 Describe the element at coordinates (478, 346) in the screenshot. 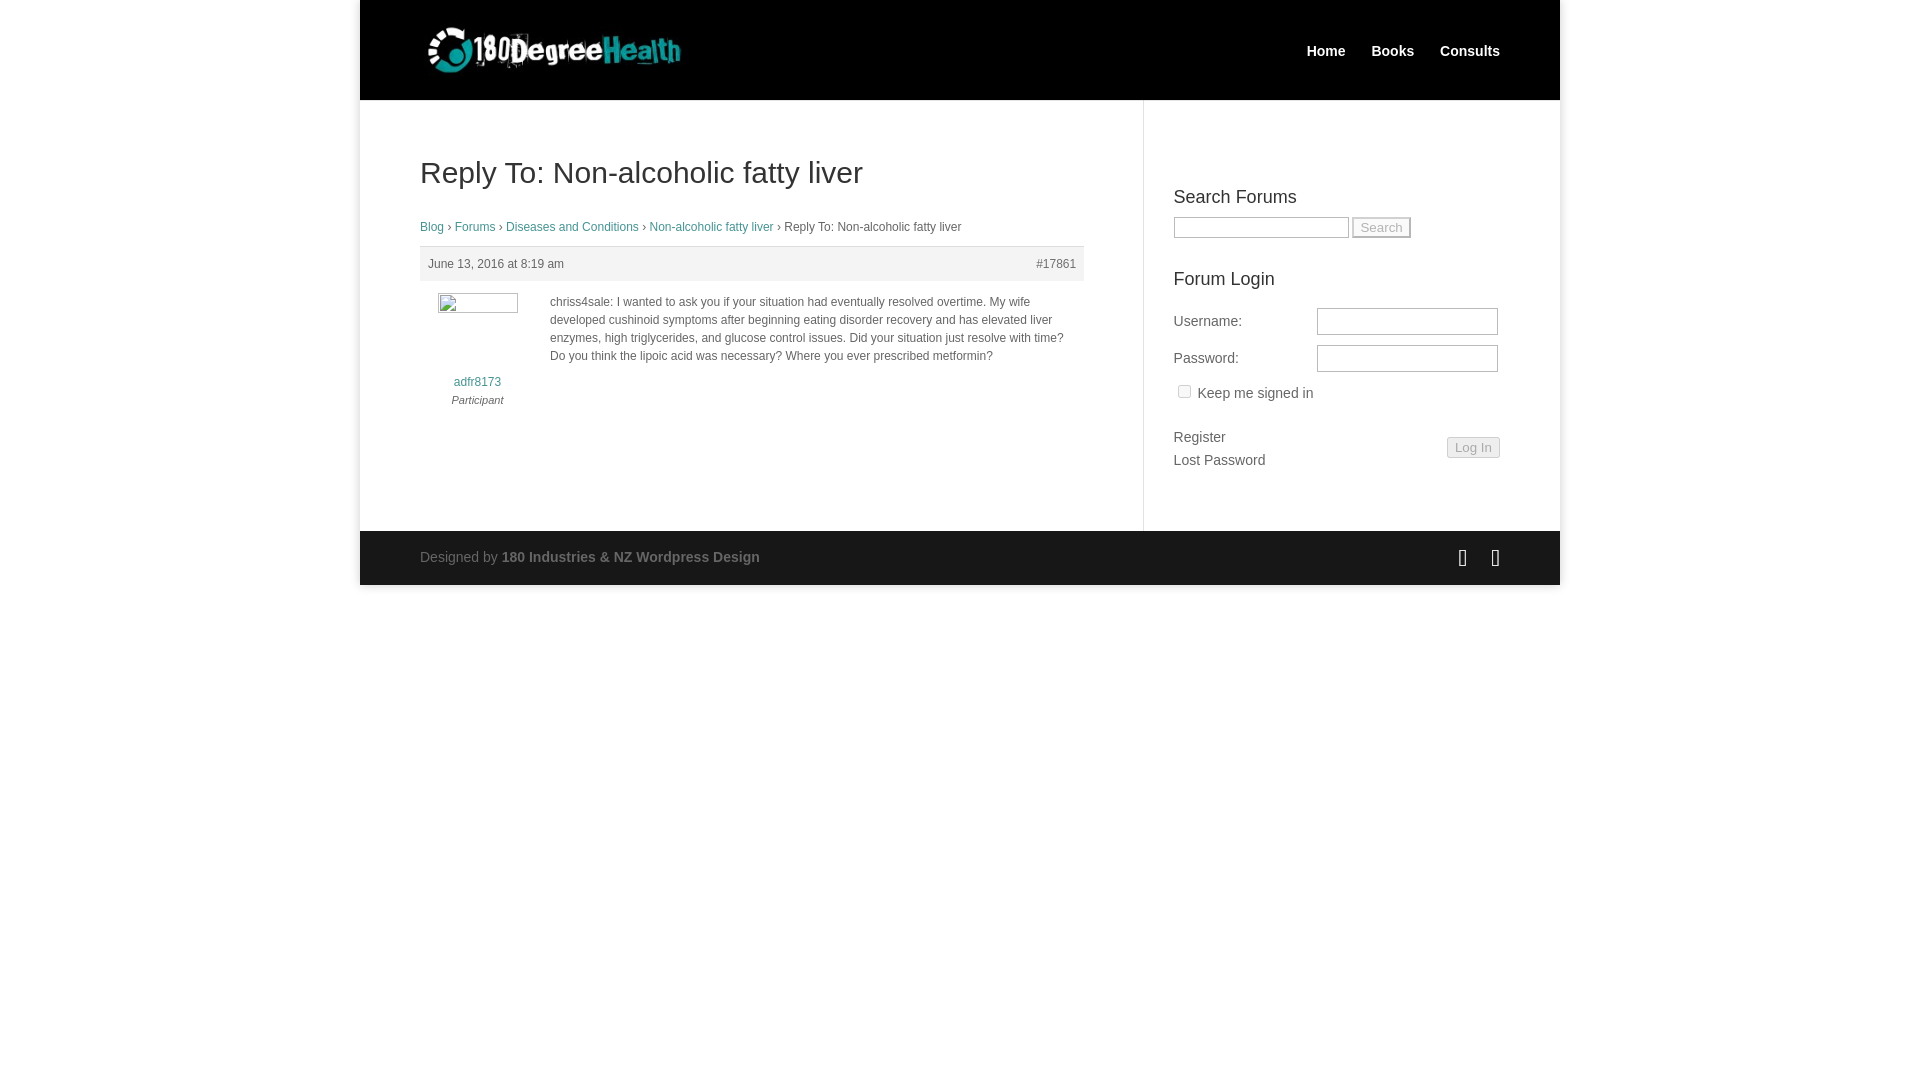

I see `adfr8173` at that location.